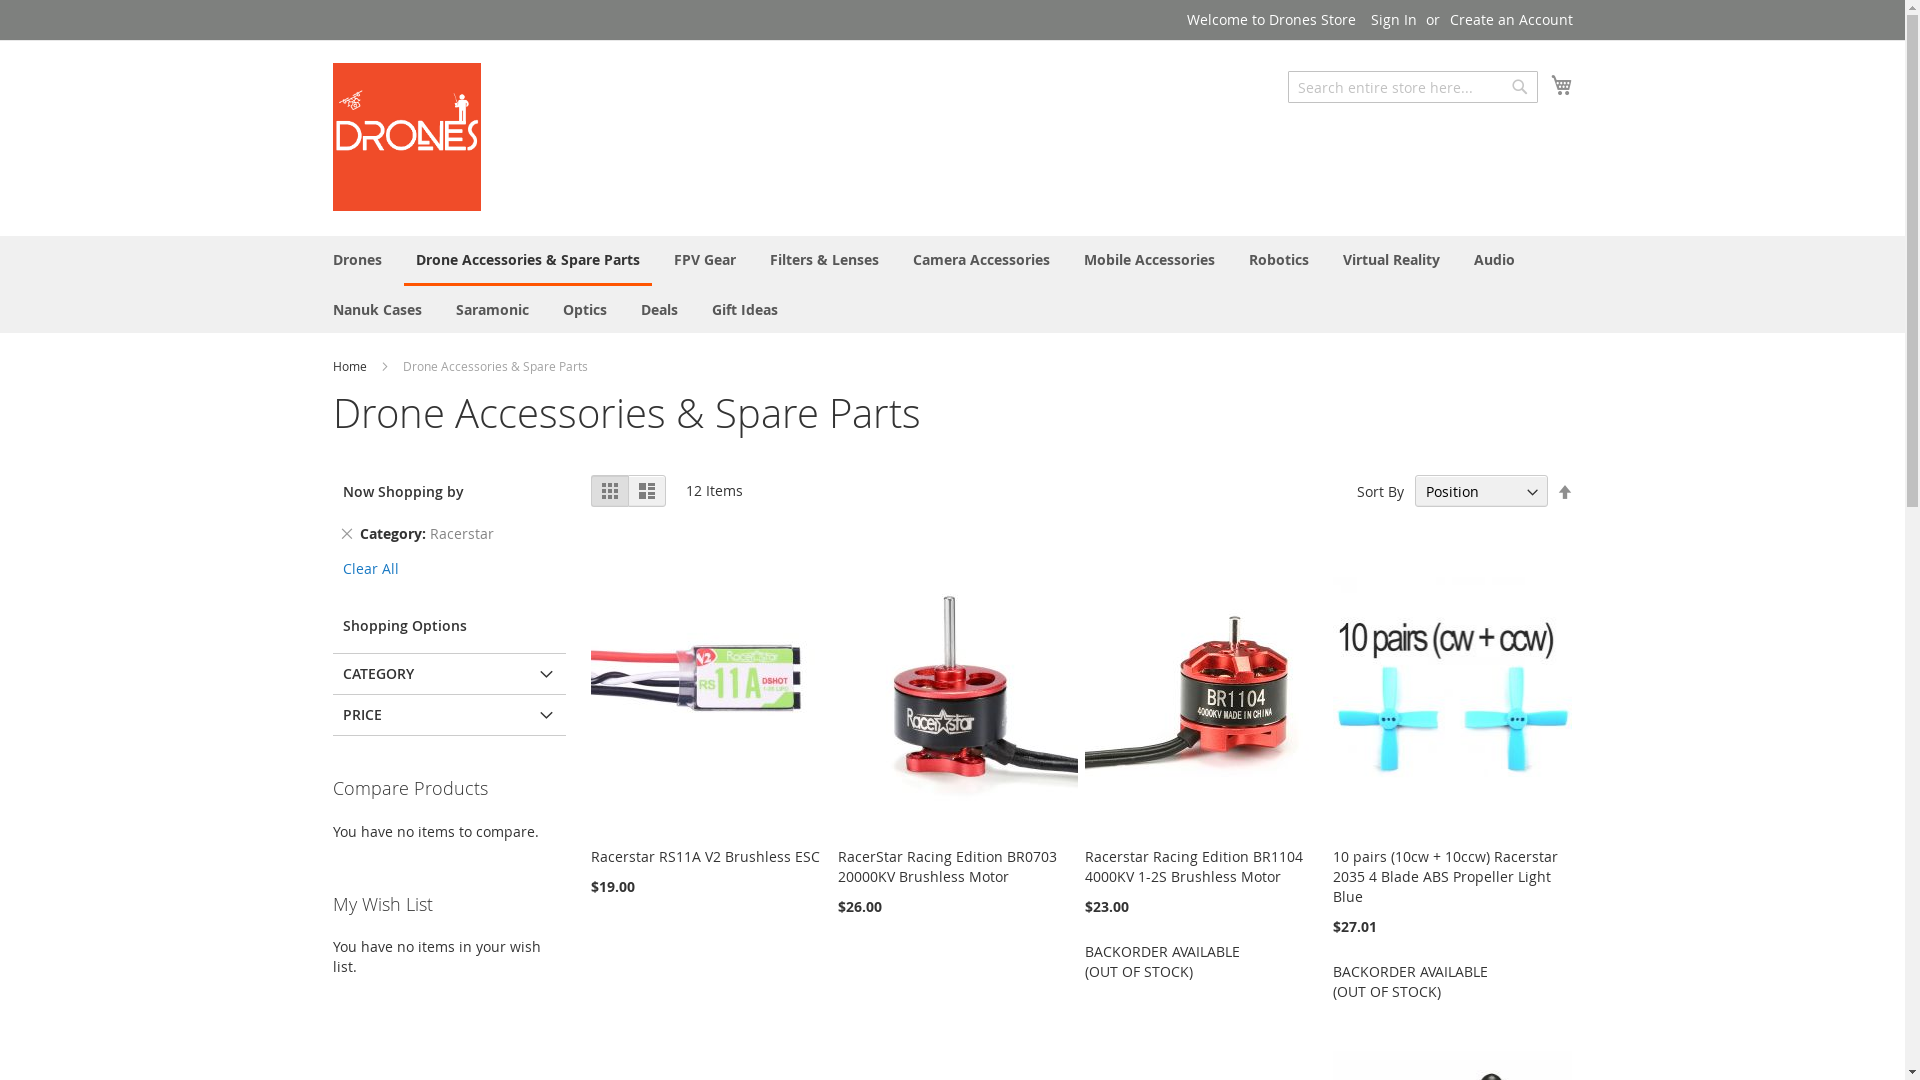 Image resolution: width=1920 pixels, height=1080 pixels. I want to click on List, so click(647, 491).